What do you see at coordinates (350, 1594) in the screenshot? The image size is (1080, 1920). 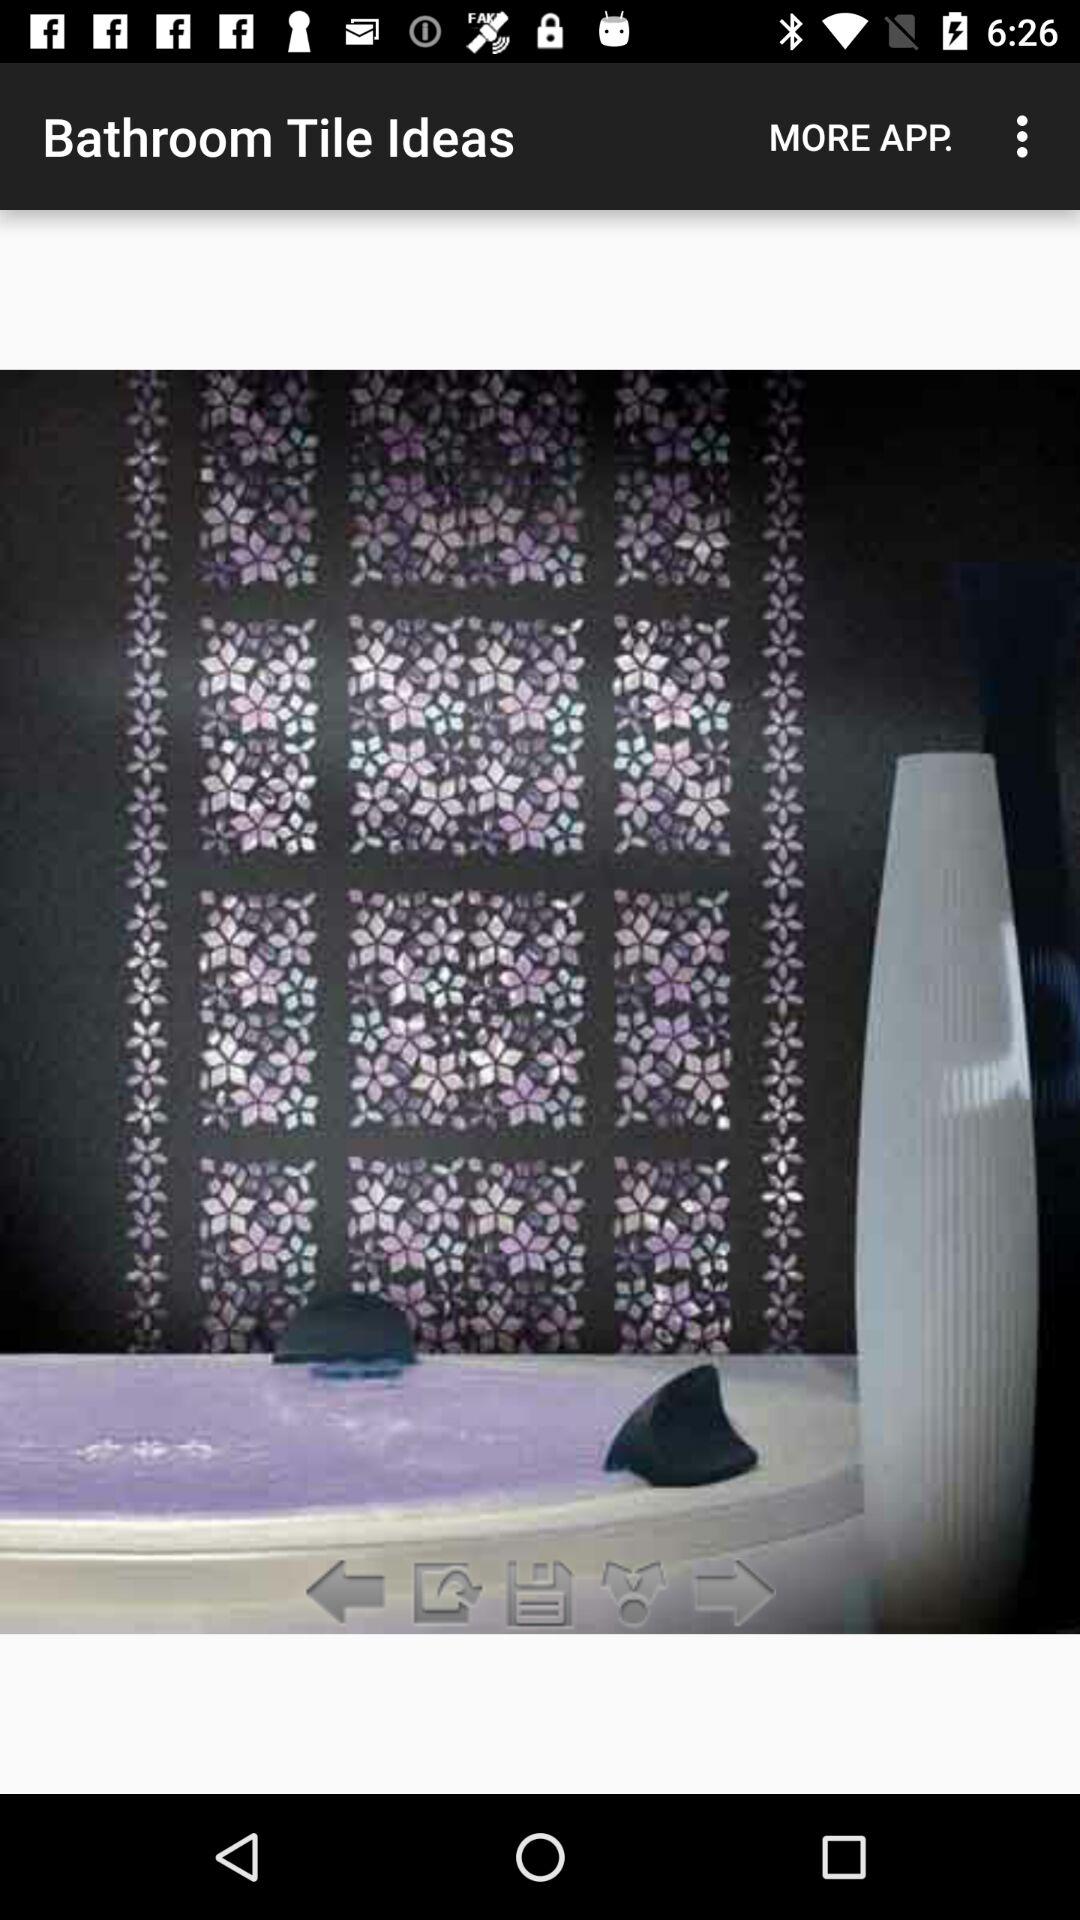 I see `previous` at bounding box center [350, 1594].